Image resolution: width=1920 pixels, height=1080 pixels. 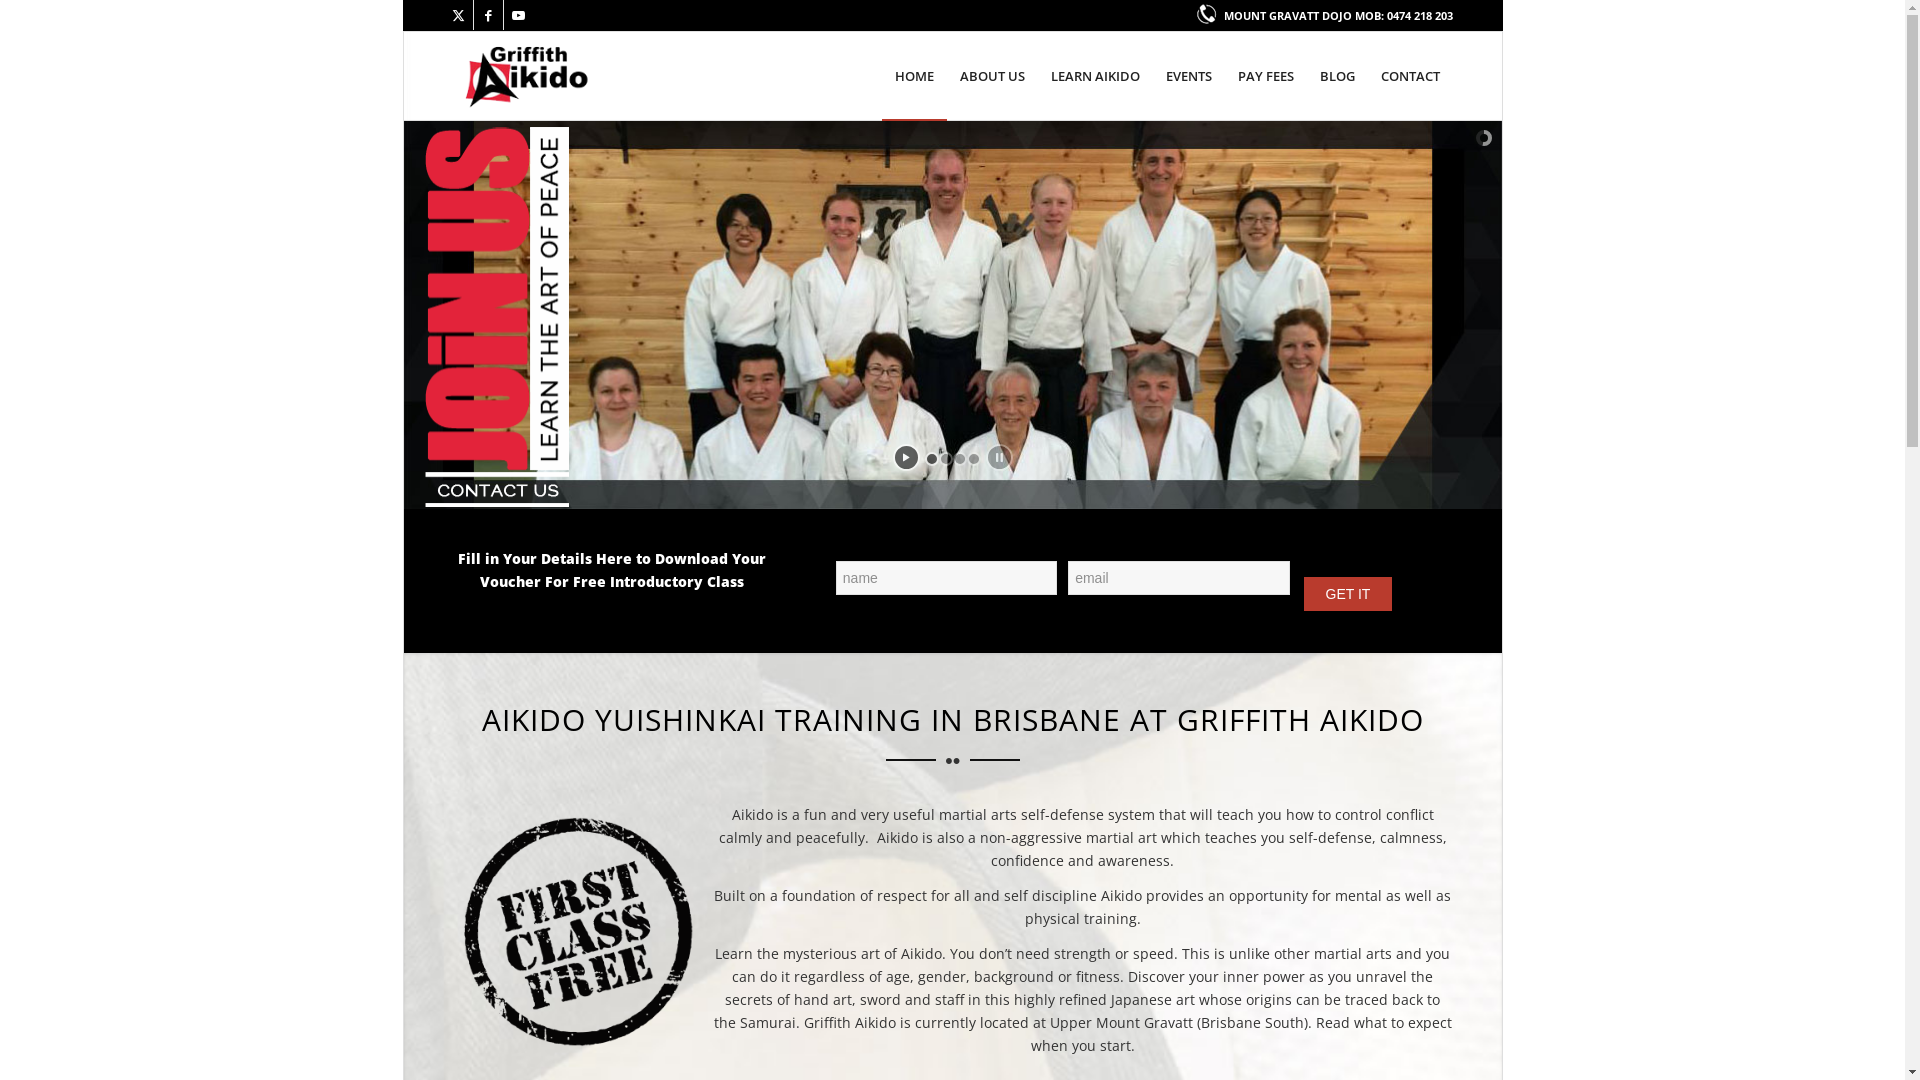 I want to click on BLOG, so click(x=1336, y=76).